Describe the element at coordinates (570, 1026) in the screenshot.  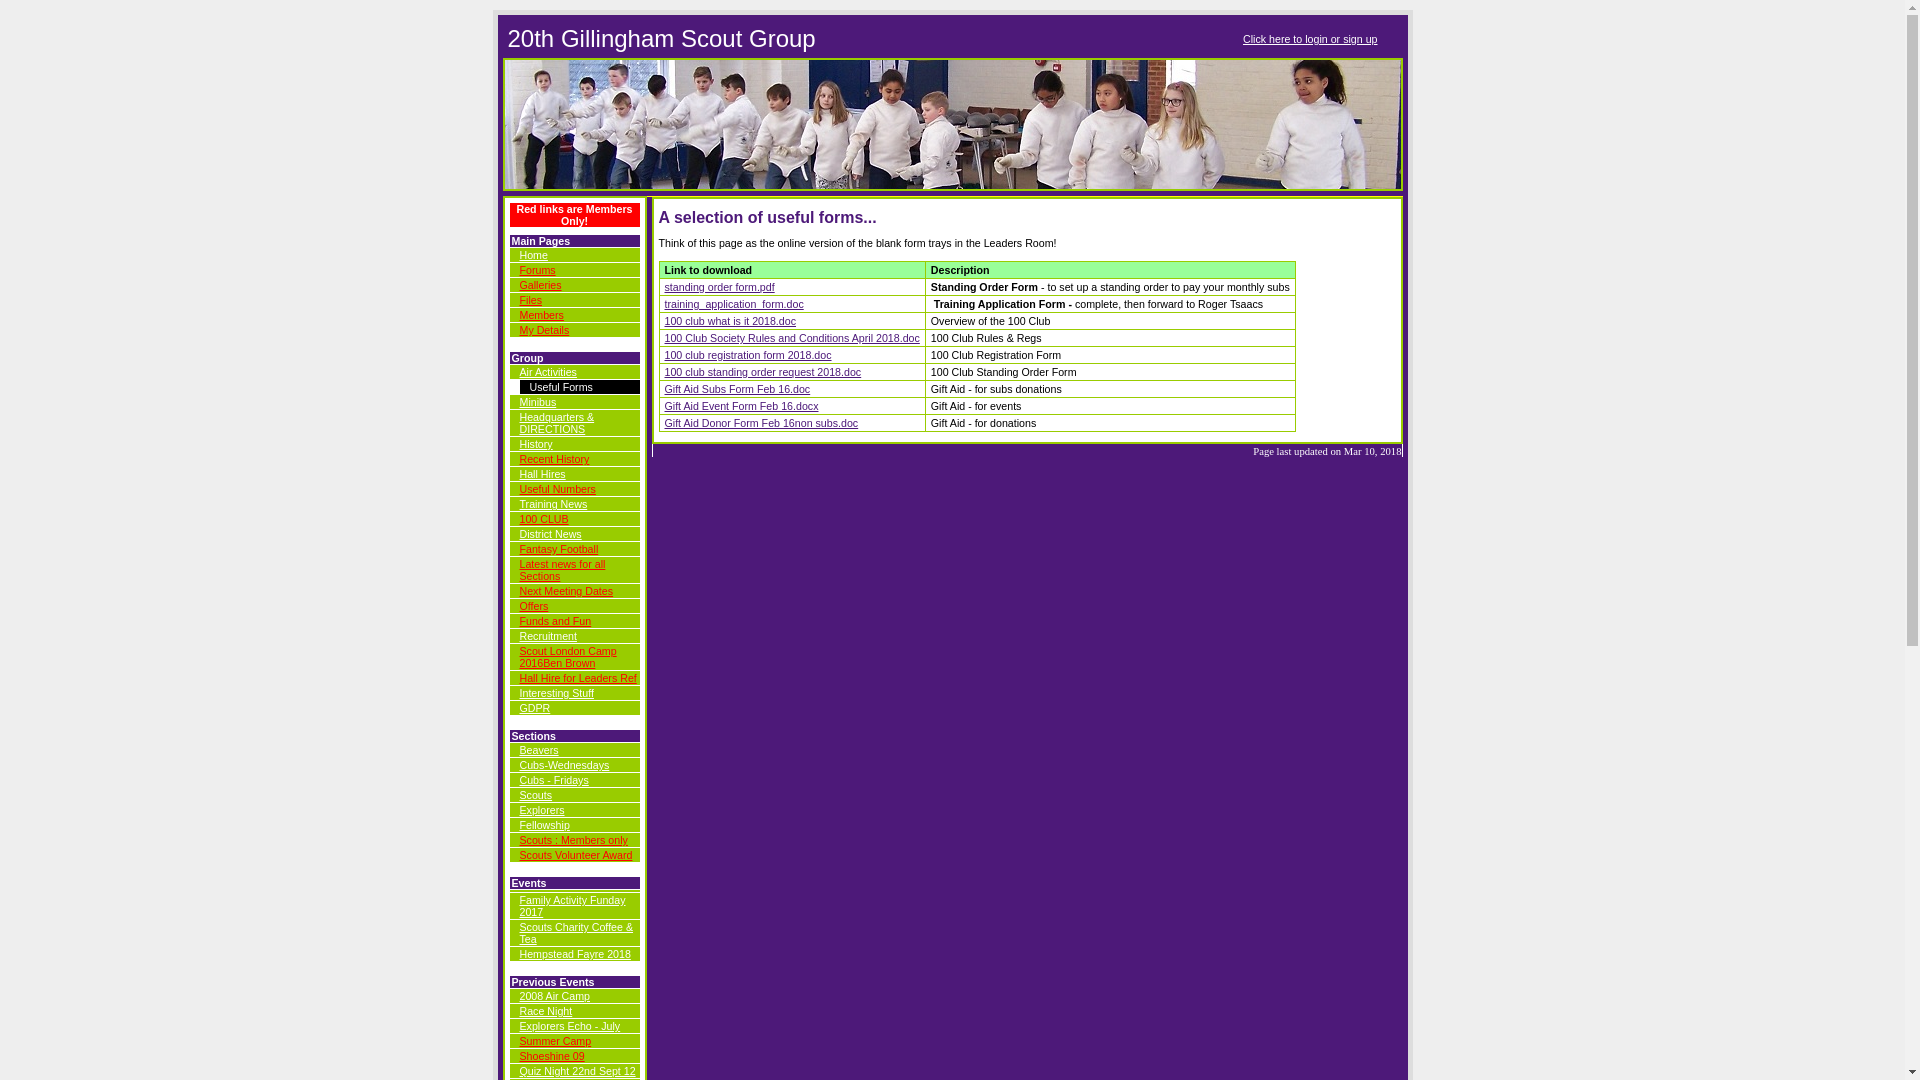
I see `Explorers Echo - July` at that location.